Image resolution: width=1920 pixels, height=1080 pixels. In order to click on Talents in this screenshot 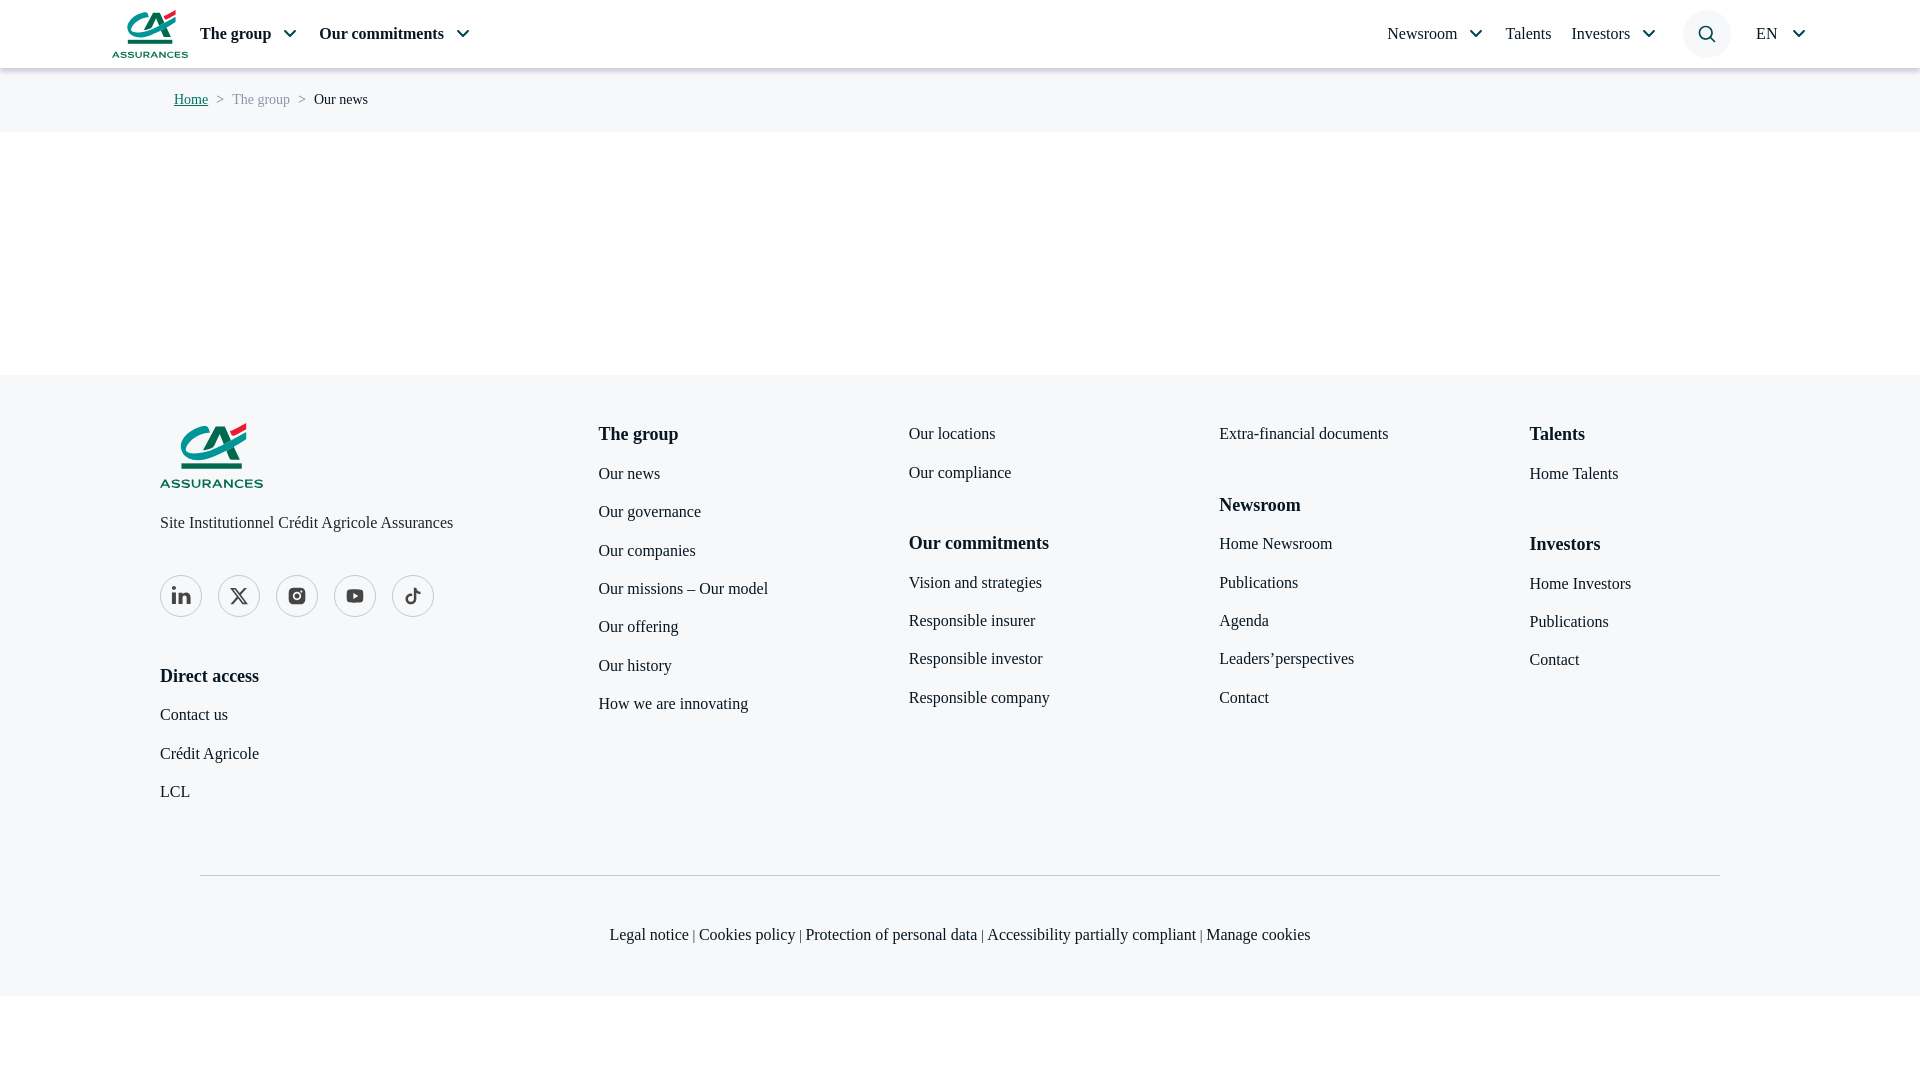, I will do `click(1707, 34)`.